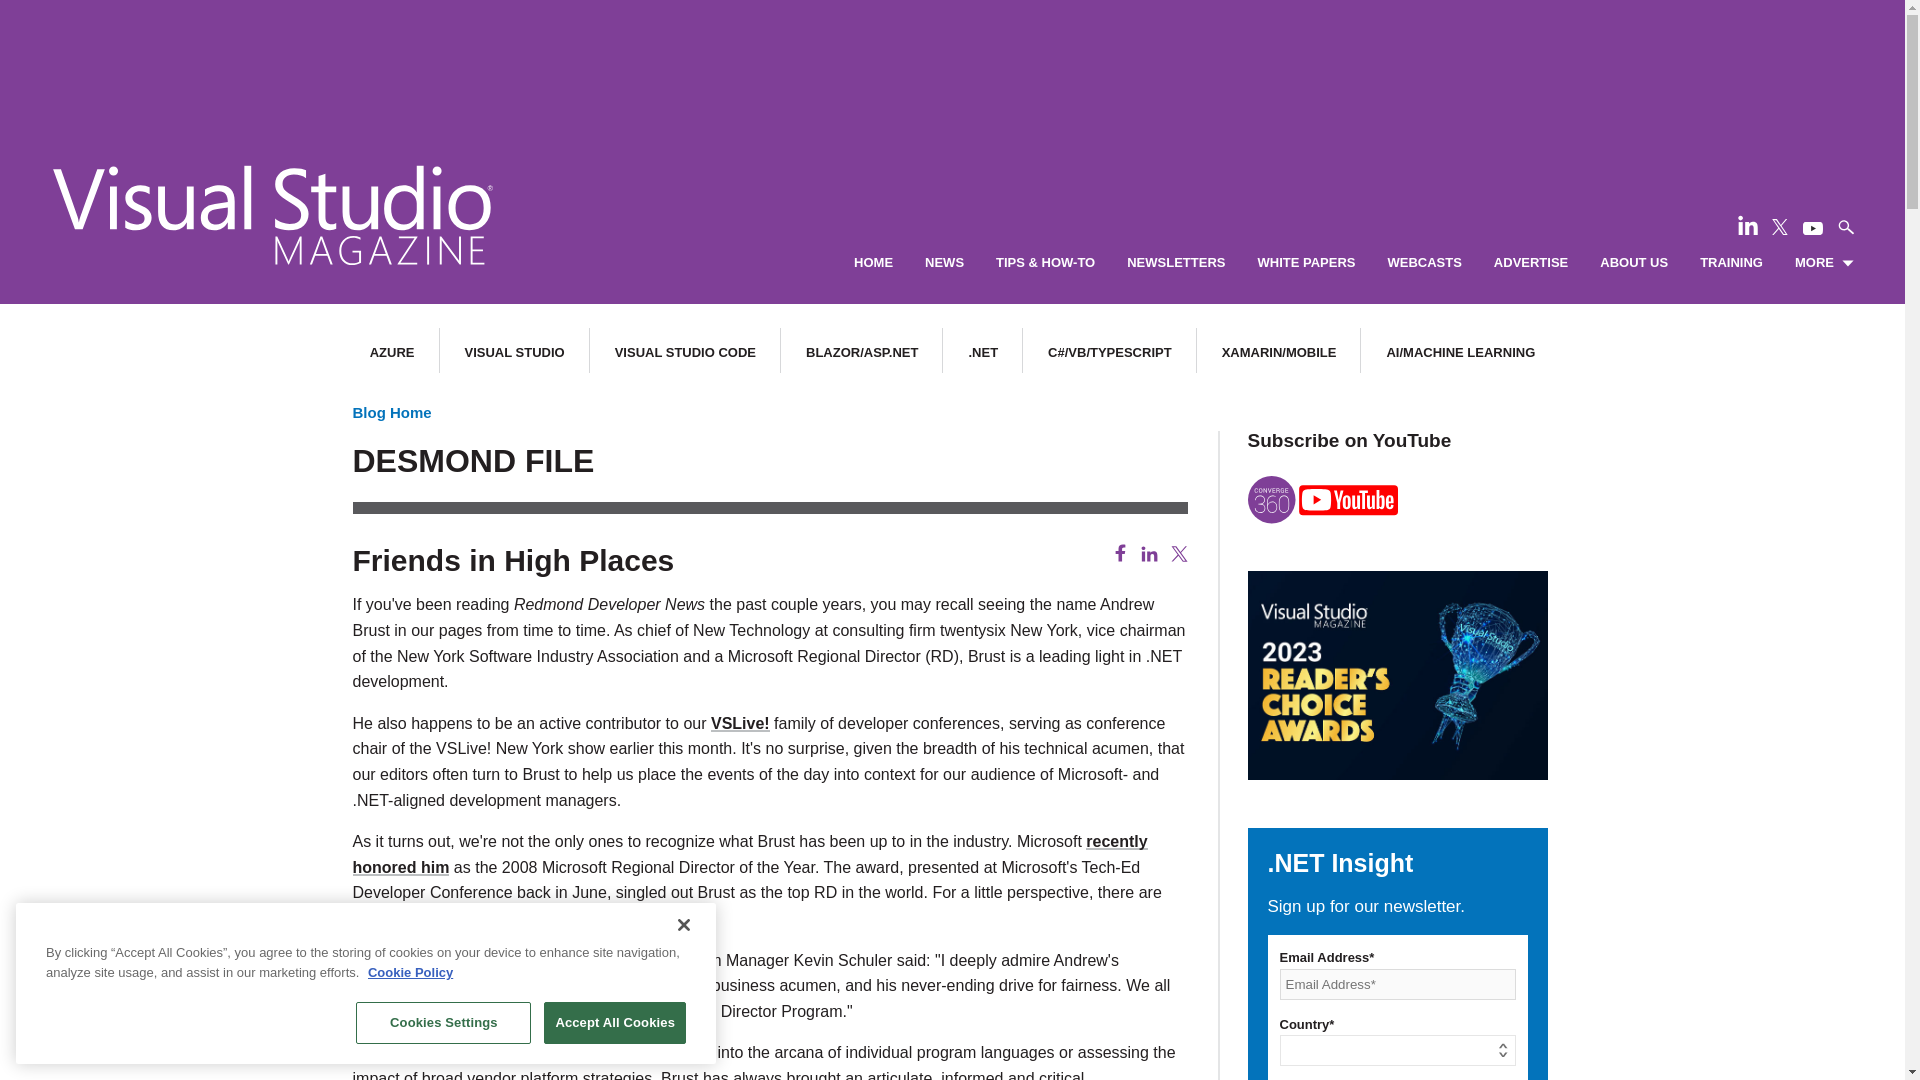 Image resolution: width=1920 pixels, height=1080 pixels. Describe the element at coordinates (982, 352) in the screenshot. I see `.NET` at that location.